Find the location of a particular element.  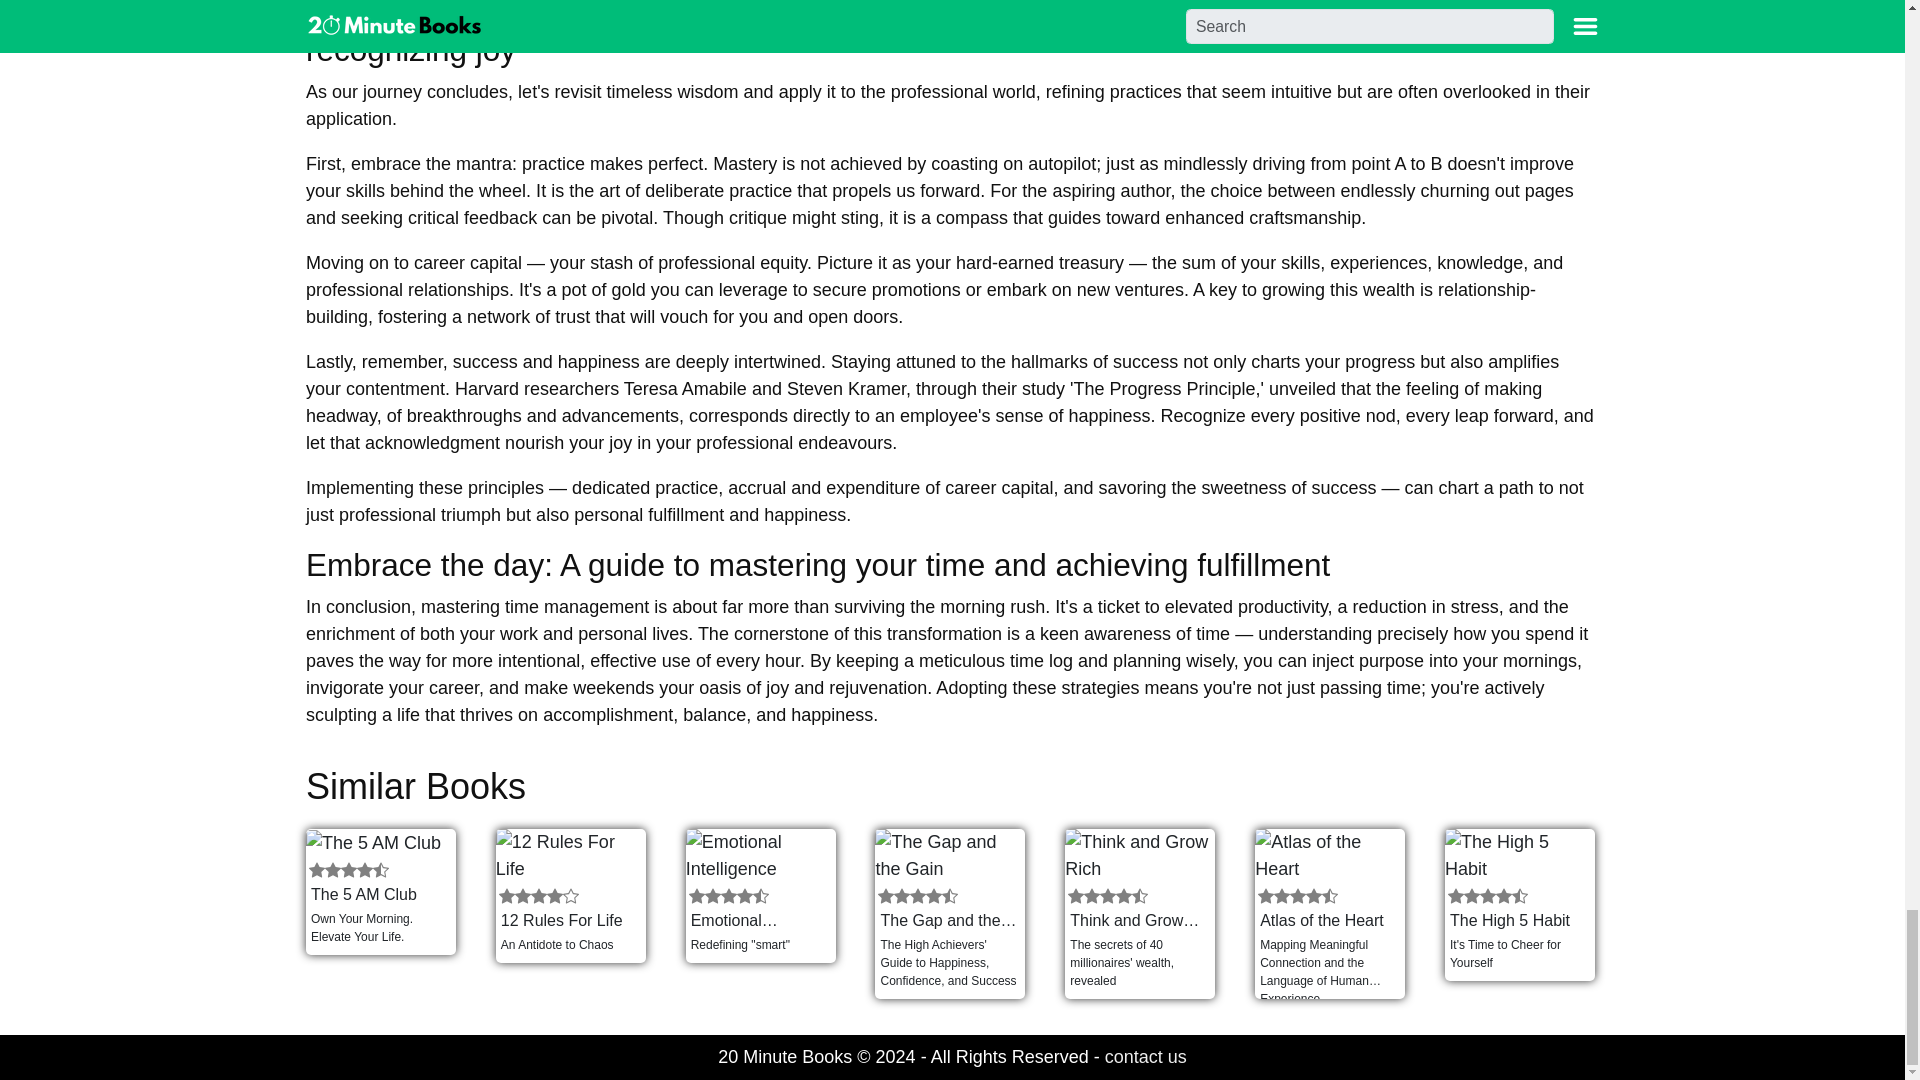

An Antidote to Chaos is located at coordinates (570, 948).